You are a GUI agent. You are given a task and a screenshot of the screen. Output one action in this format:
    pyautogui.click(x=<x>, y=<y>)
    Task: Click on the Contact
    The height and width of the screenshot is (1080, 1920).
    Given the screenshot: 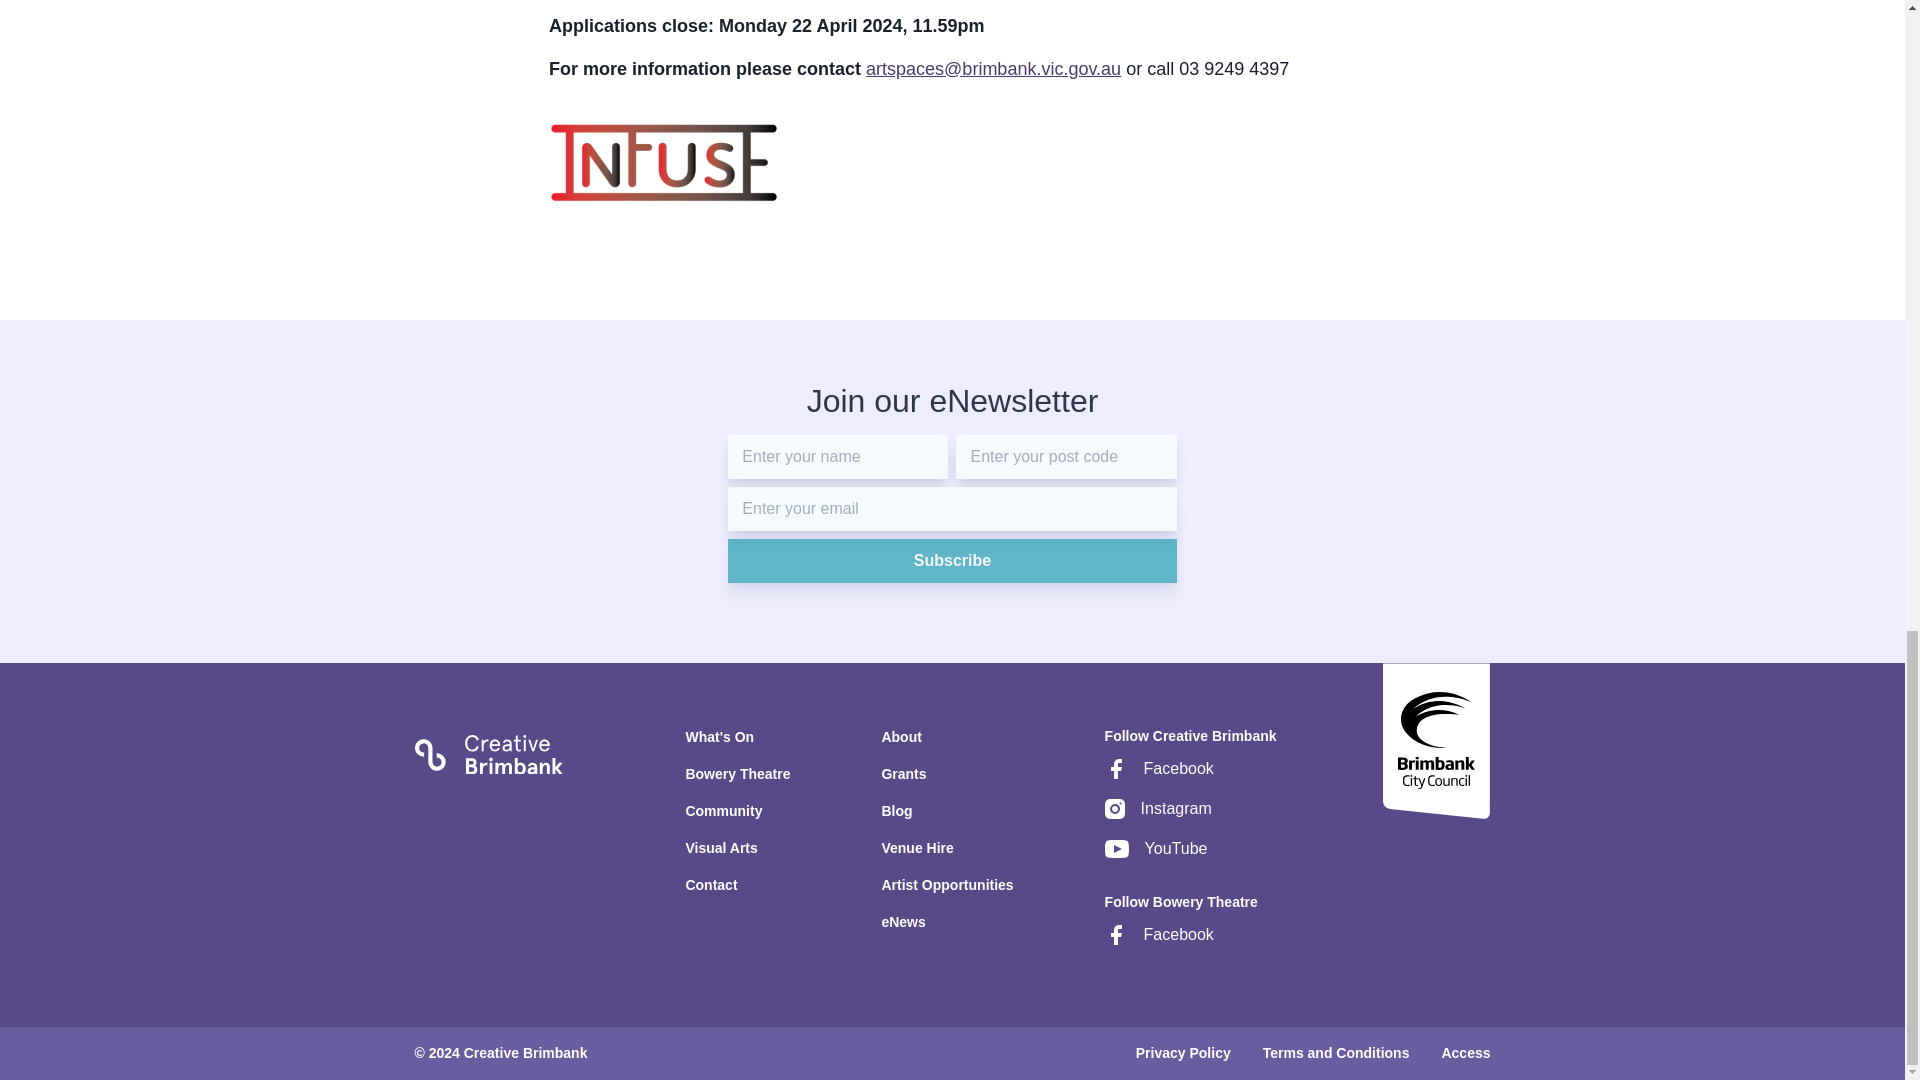 What is the action you would take?
    pyautogui.click(x=737, y=885)
    